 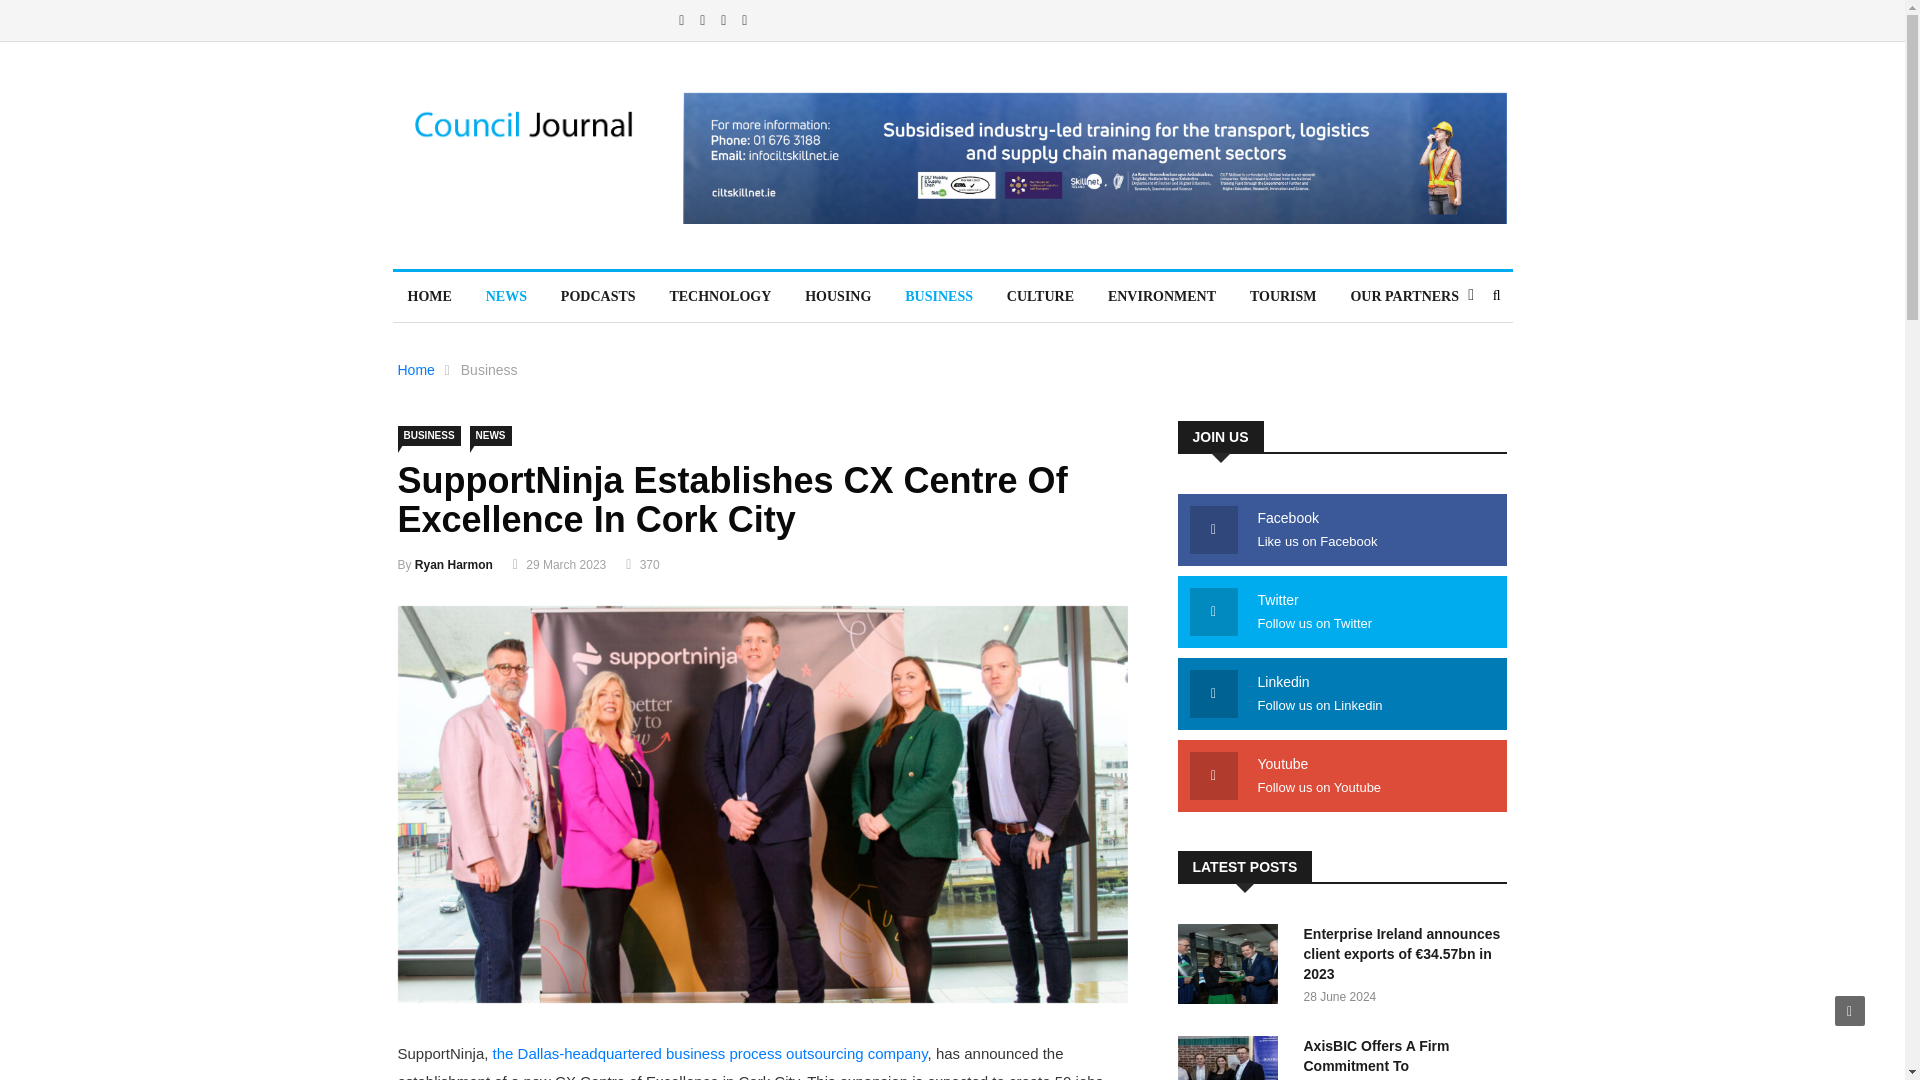 I want to click on OUR PARTNERS, so click(x=1404, y=296).